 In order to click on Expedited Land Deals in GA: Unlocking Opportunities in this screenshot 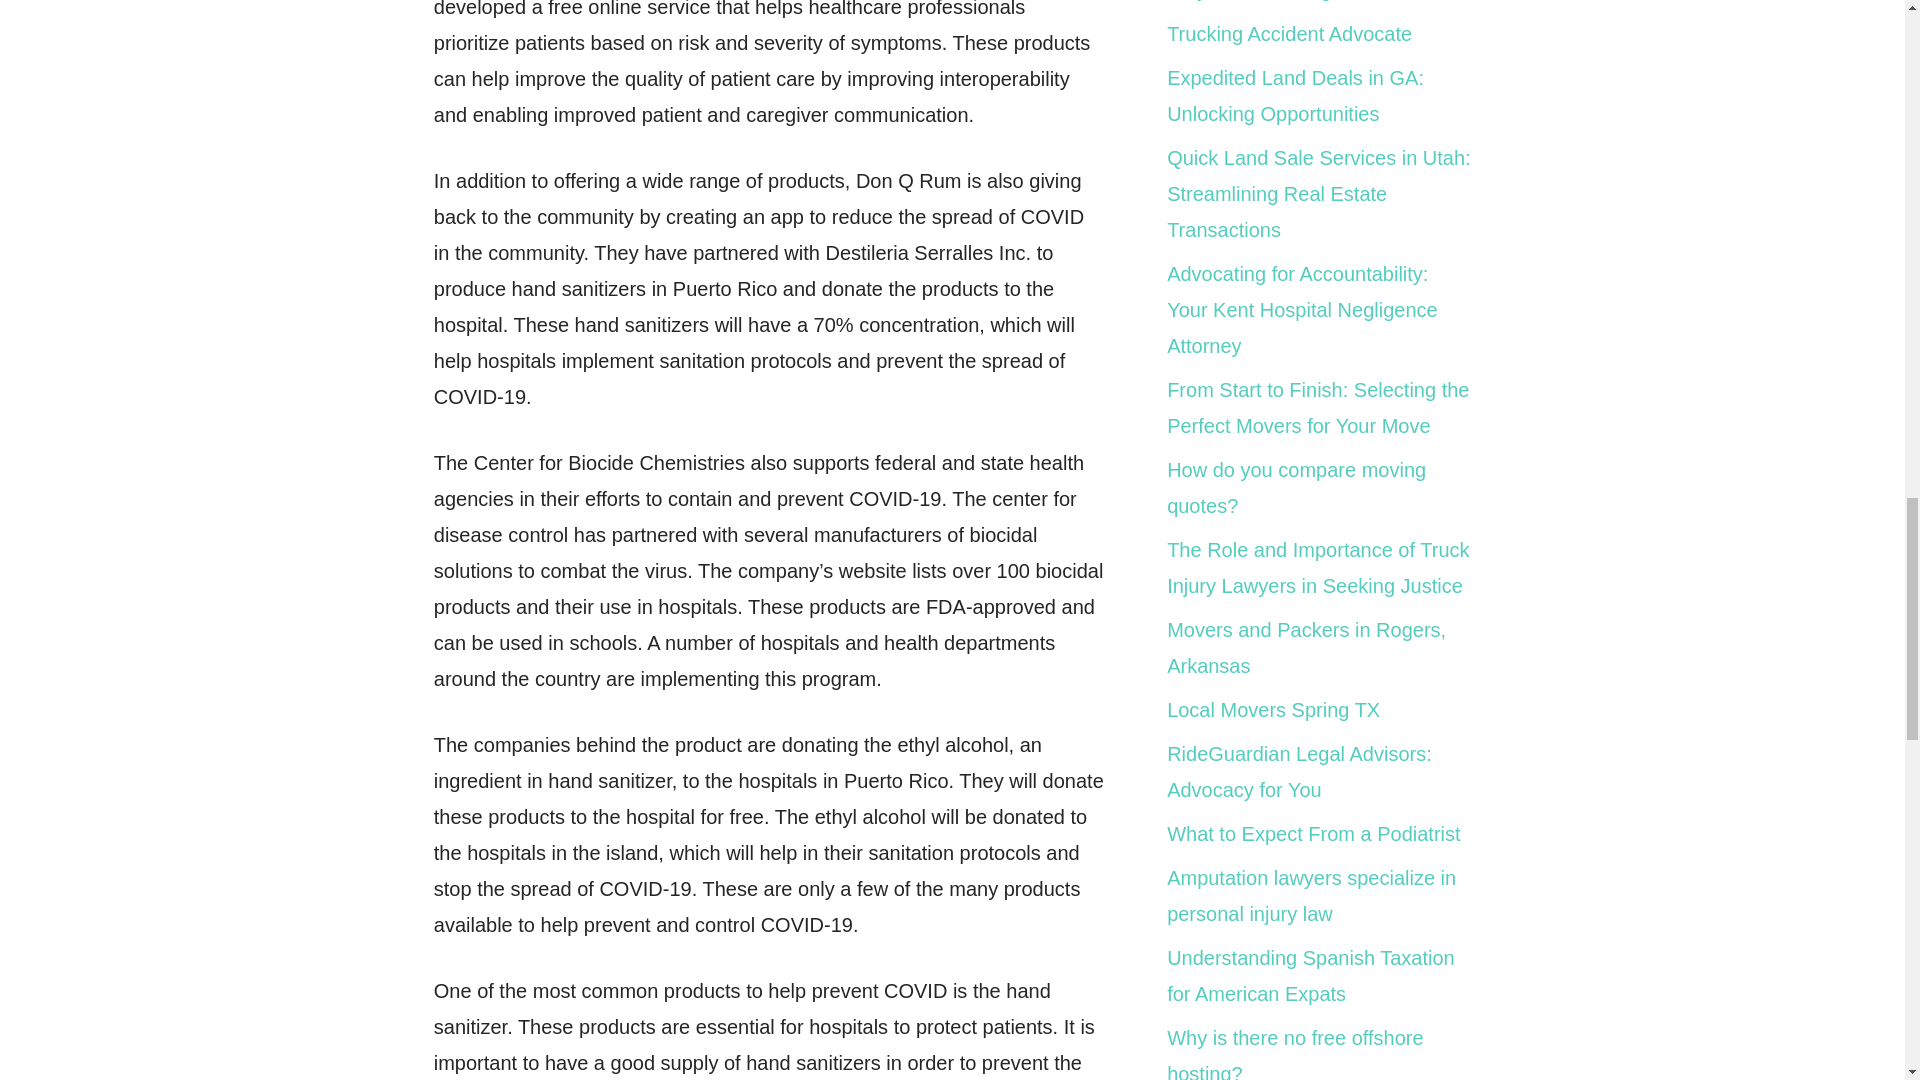, I will do `click(1296, 96)`.